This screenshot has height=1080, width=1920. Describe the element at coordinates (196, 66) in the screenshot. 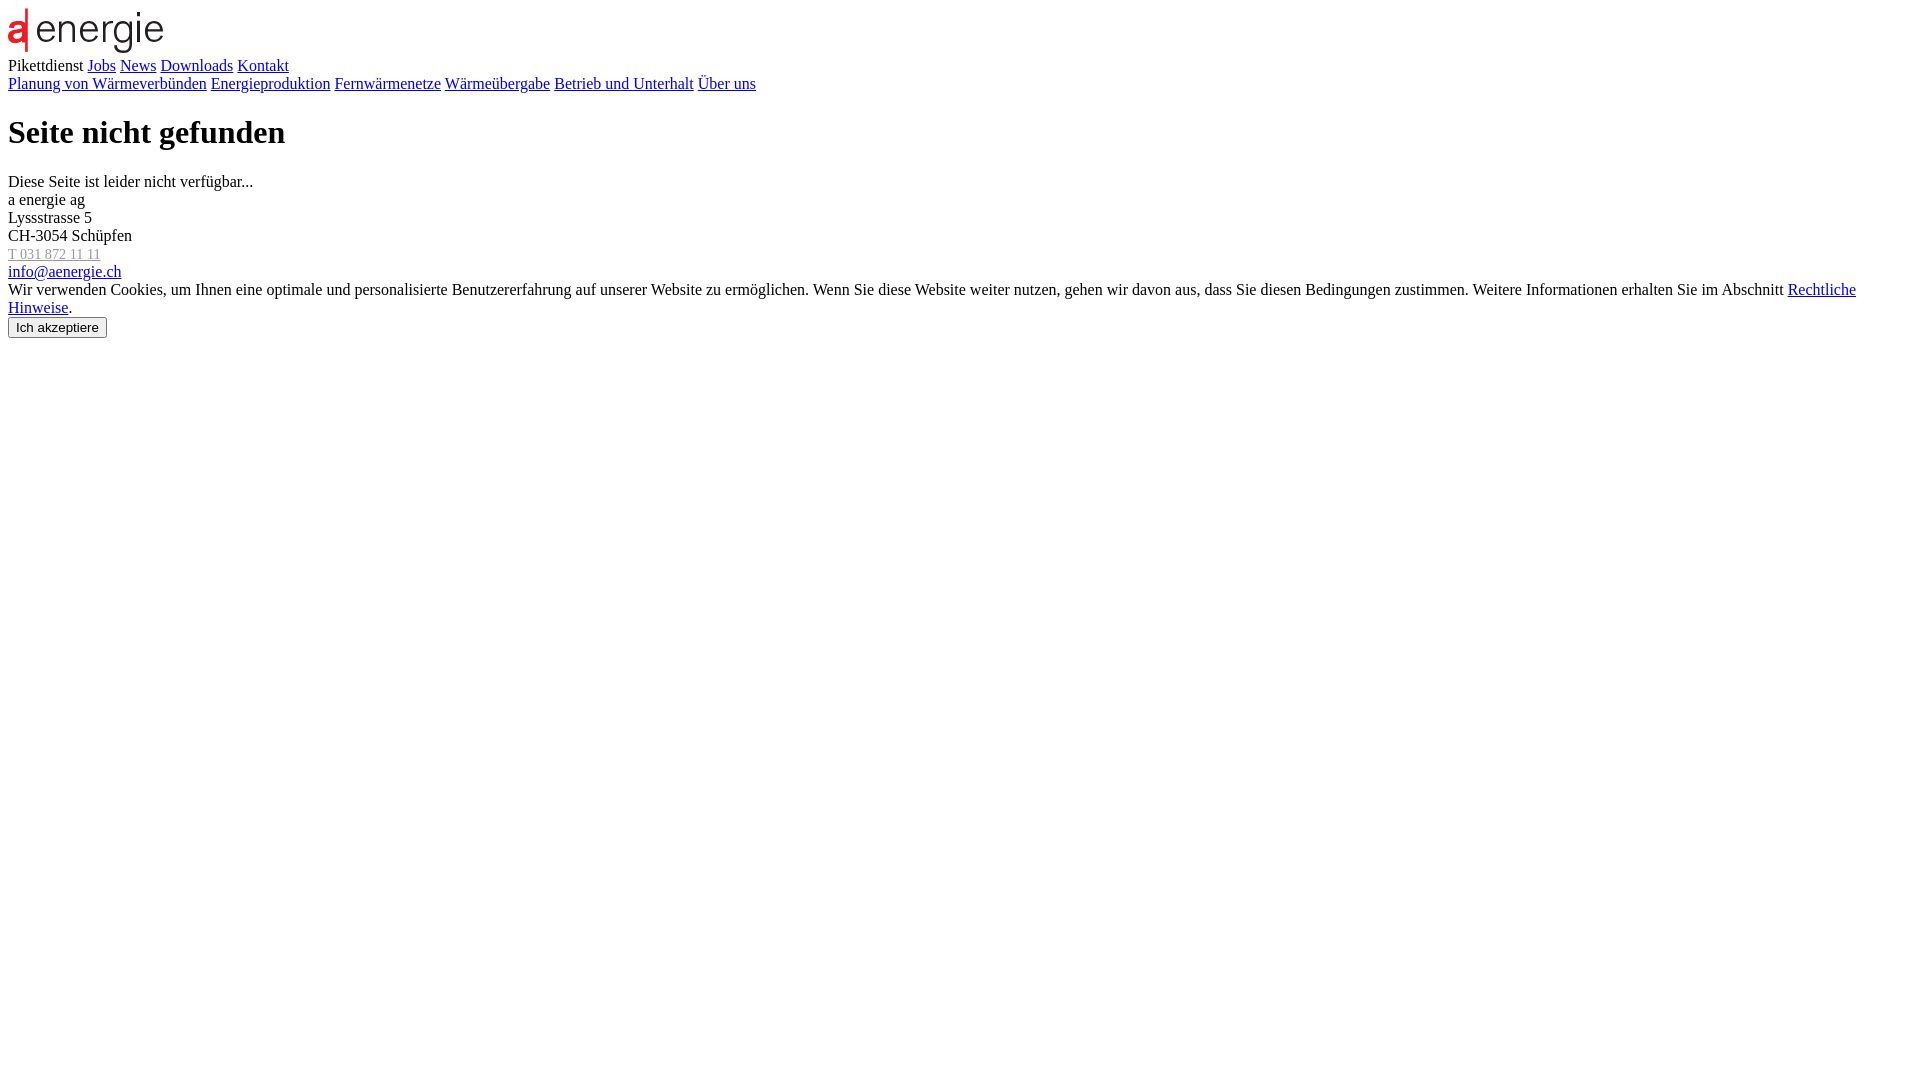

I see `Downloads` at that location.